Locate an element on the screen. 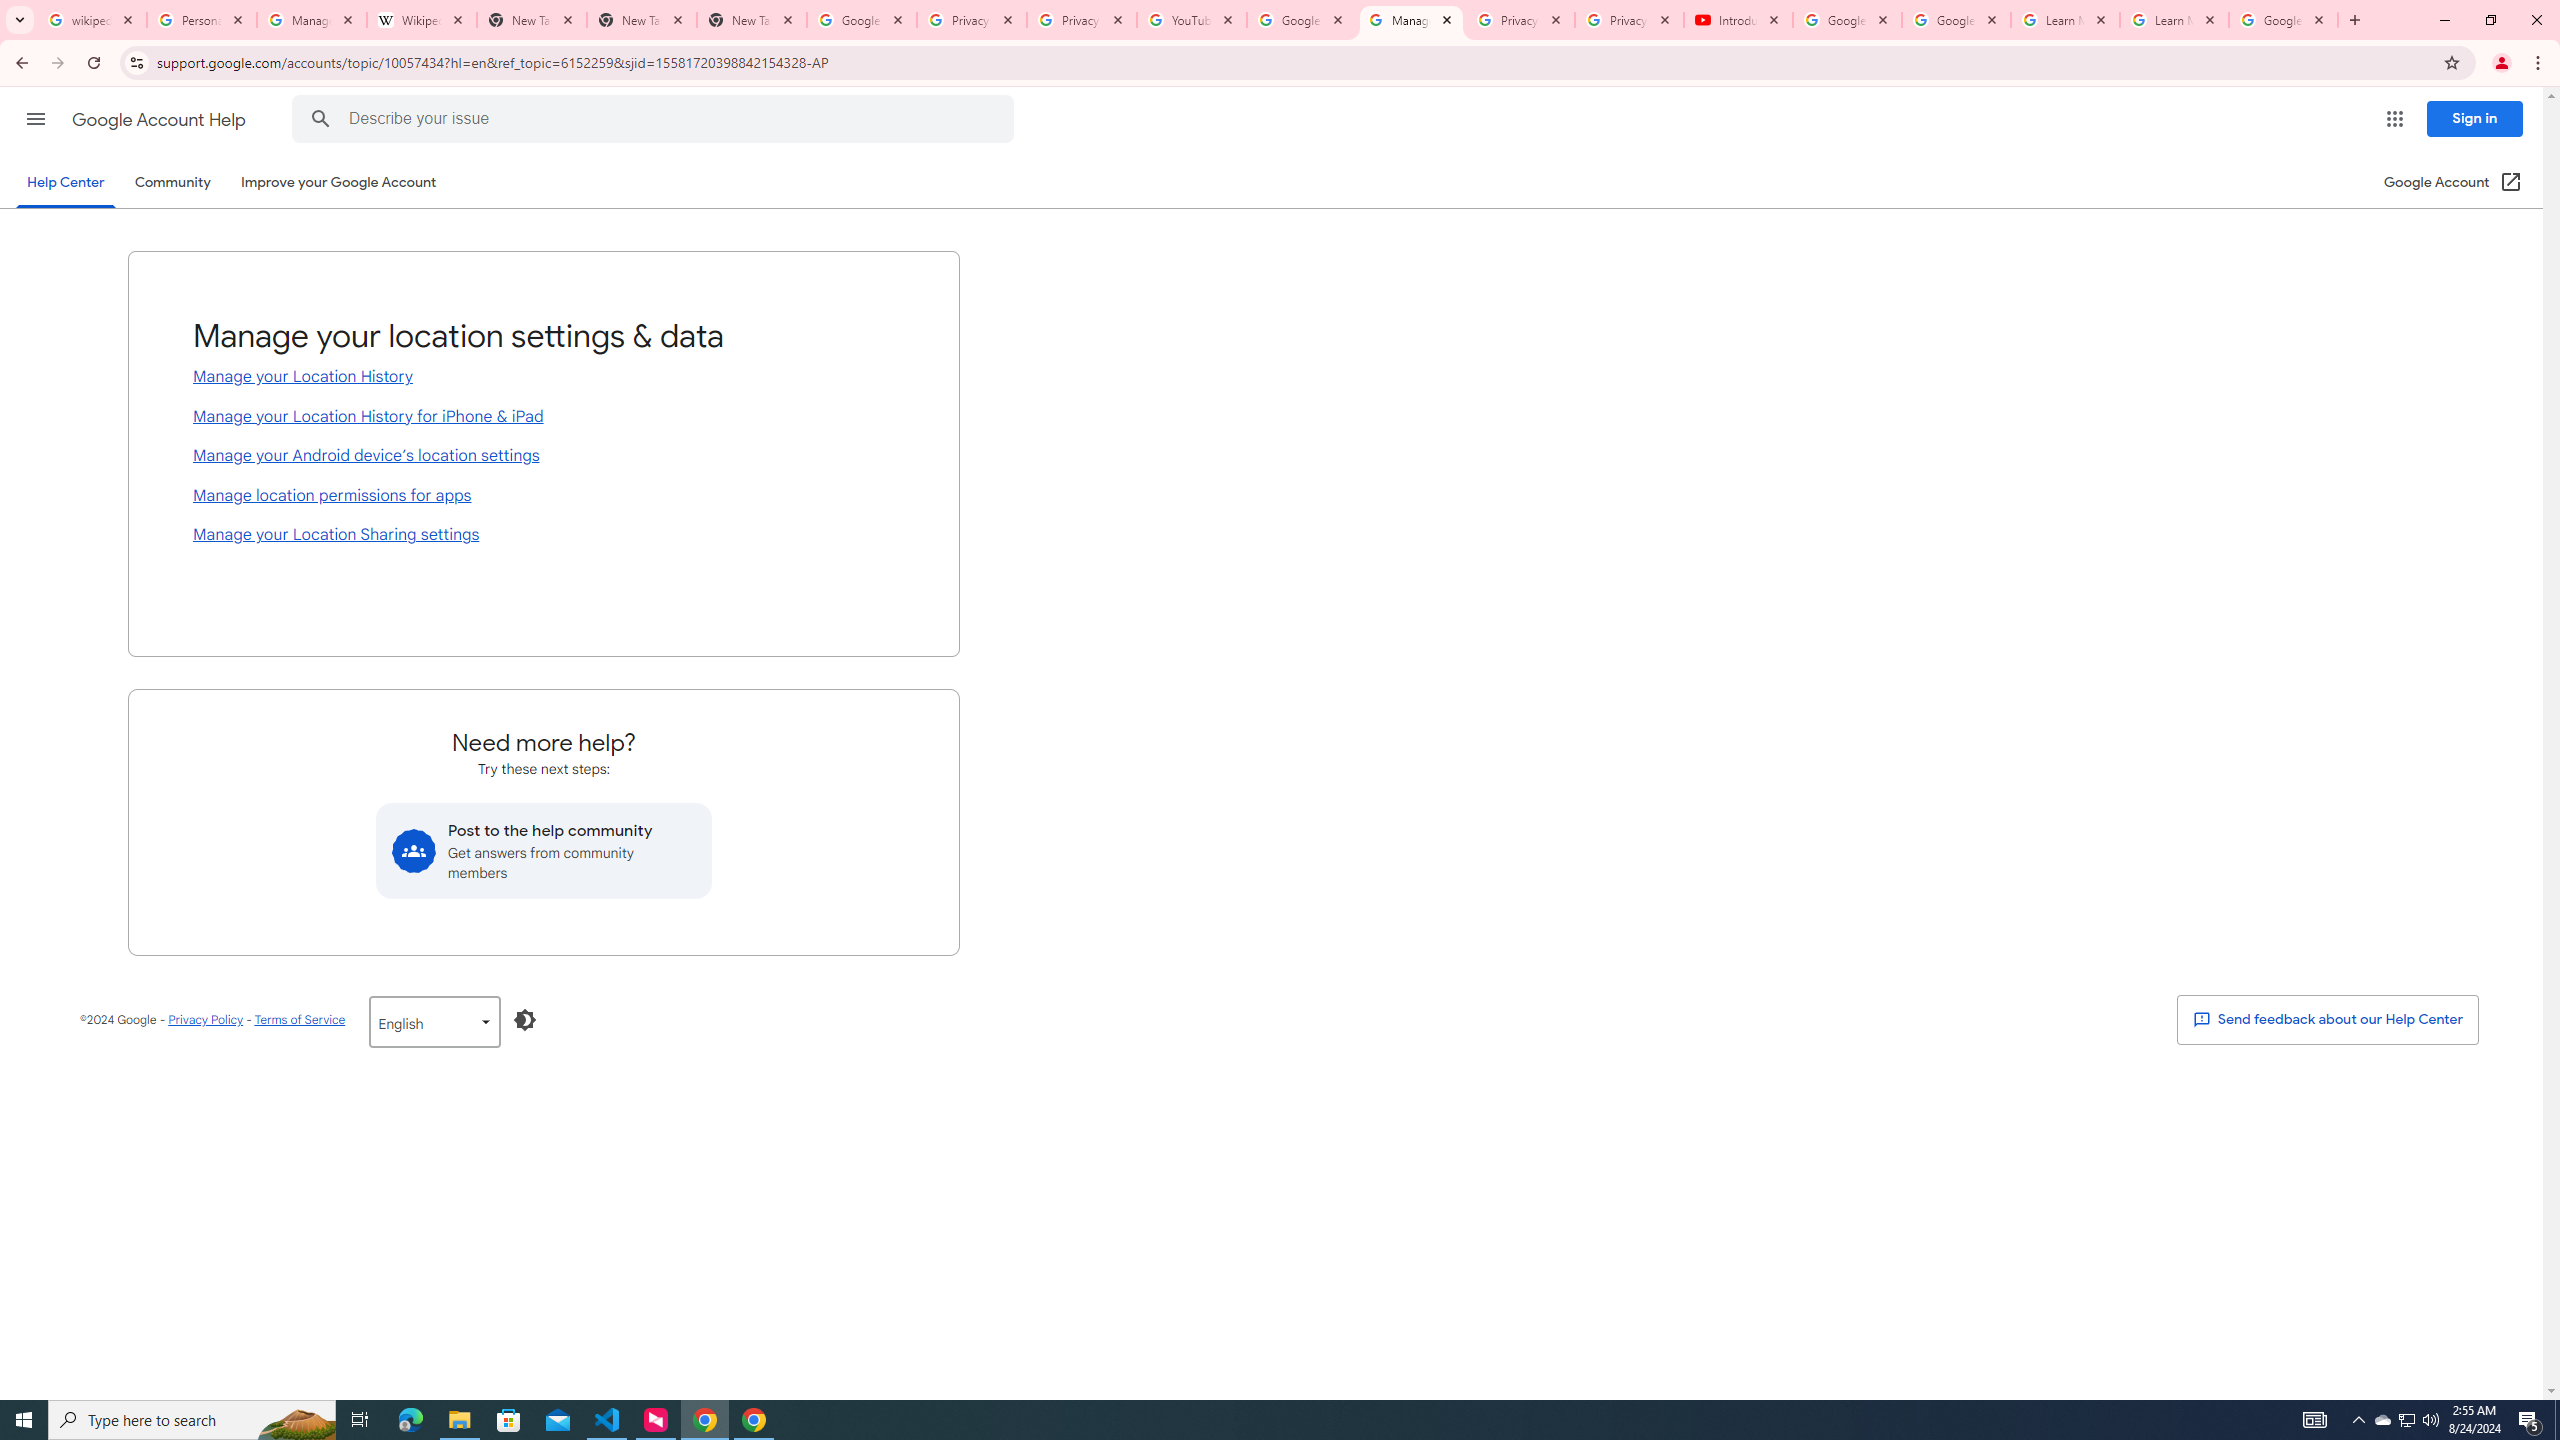  New Tab is located at coordinates (752, 20).